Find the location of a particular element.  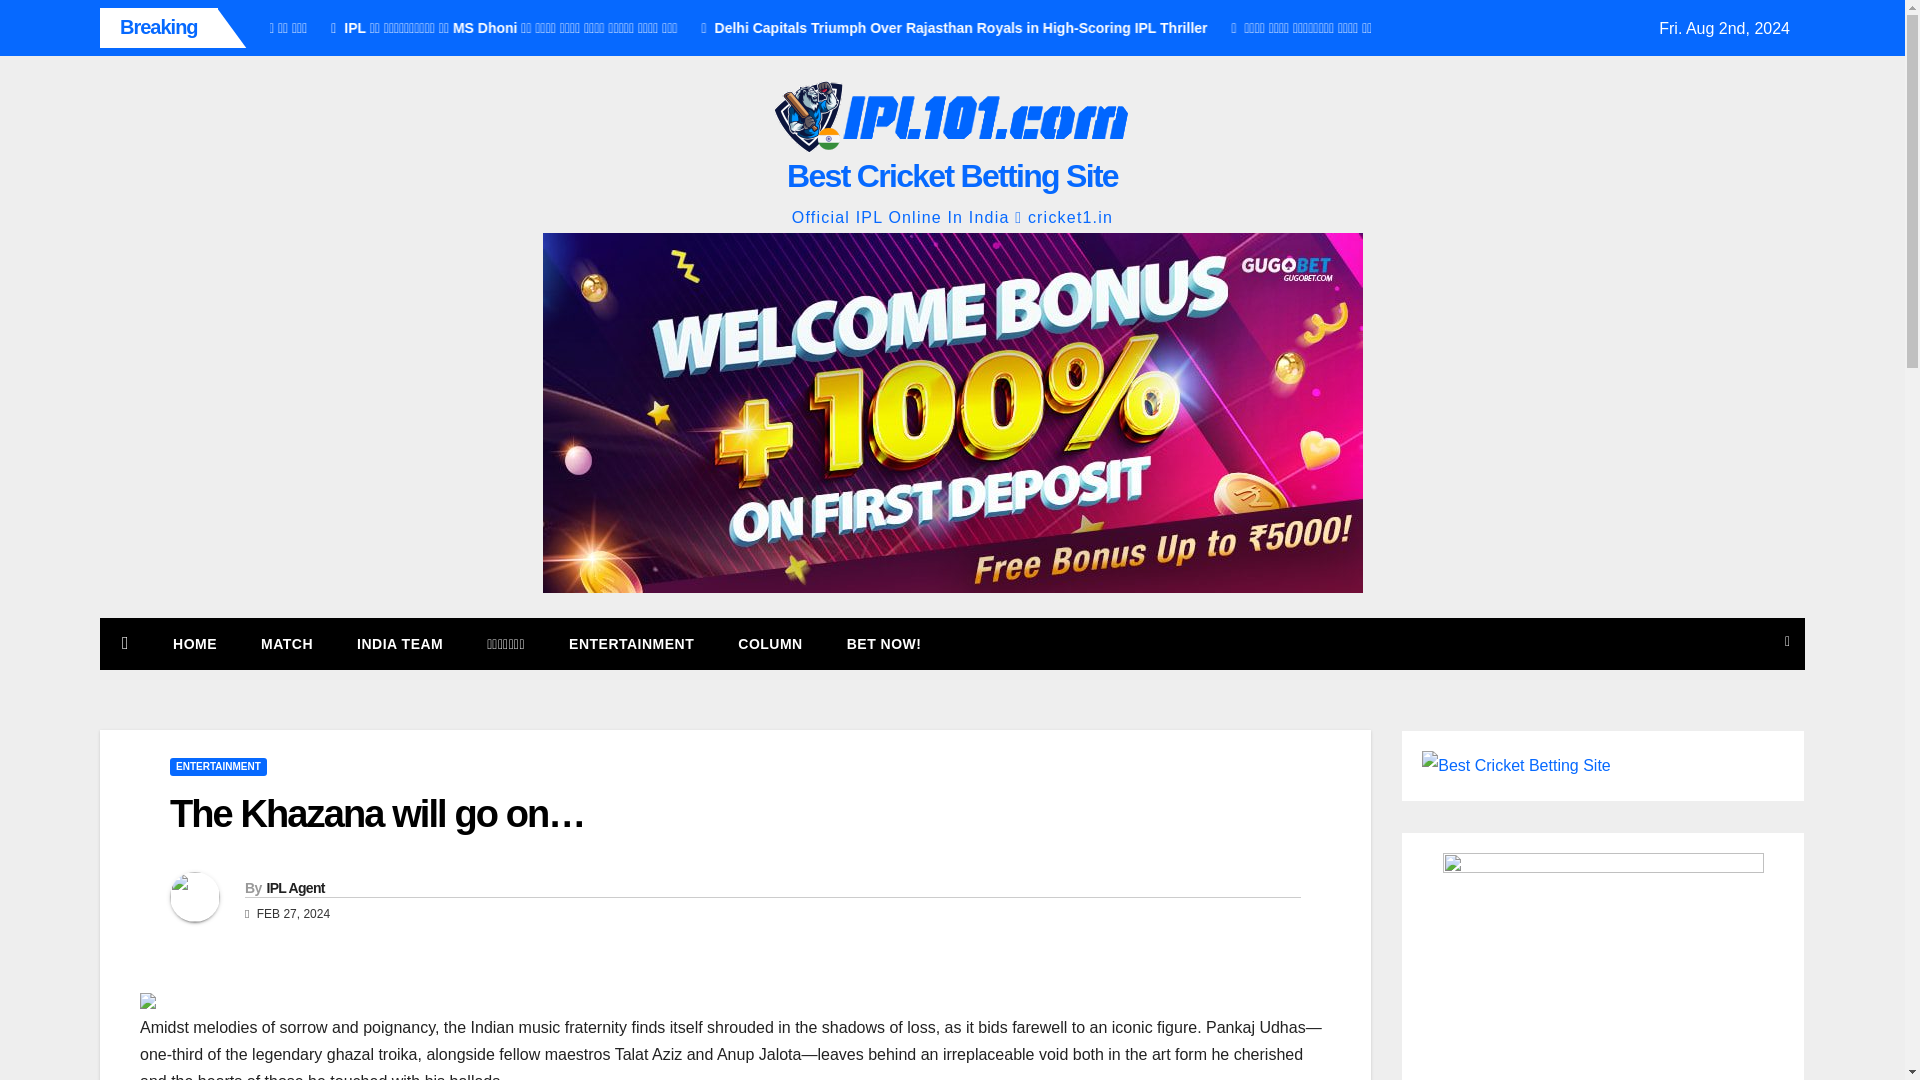

BET NOW! is located at coordinates (884, 643).